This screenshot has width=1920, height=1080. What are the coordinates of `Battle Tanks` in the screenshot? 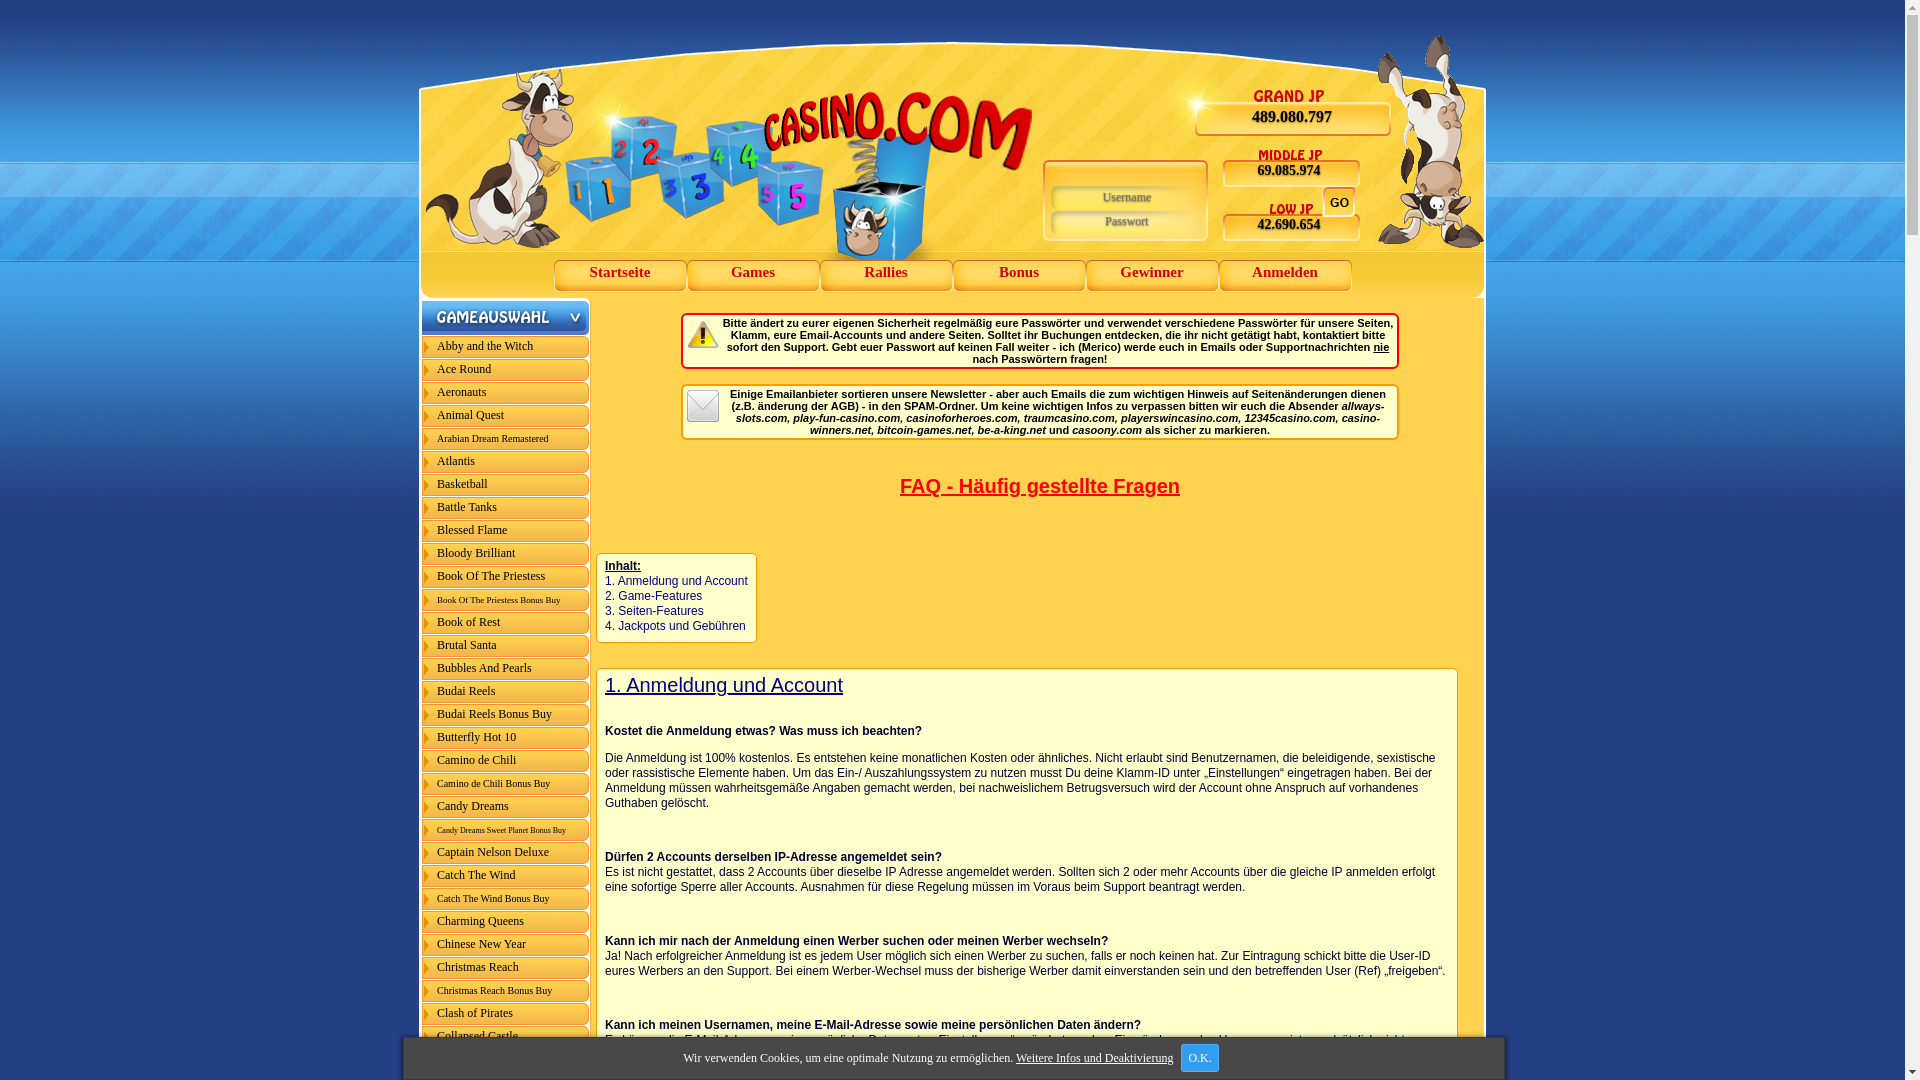 It's located at (506, 508).